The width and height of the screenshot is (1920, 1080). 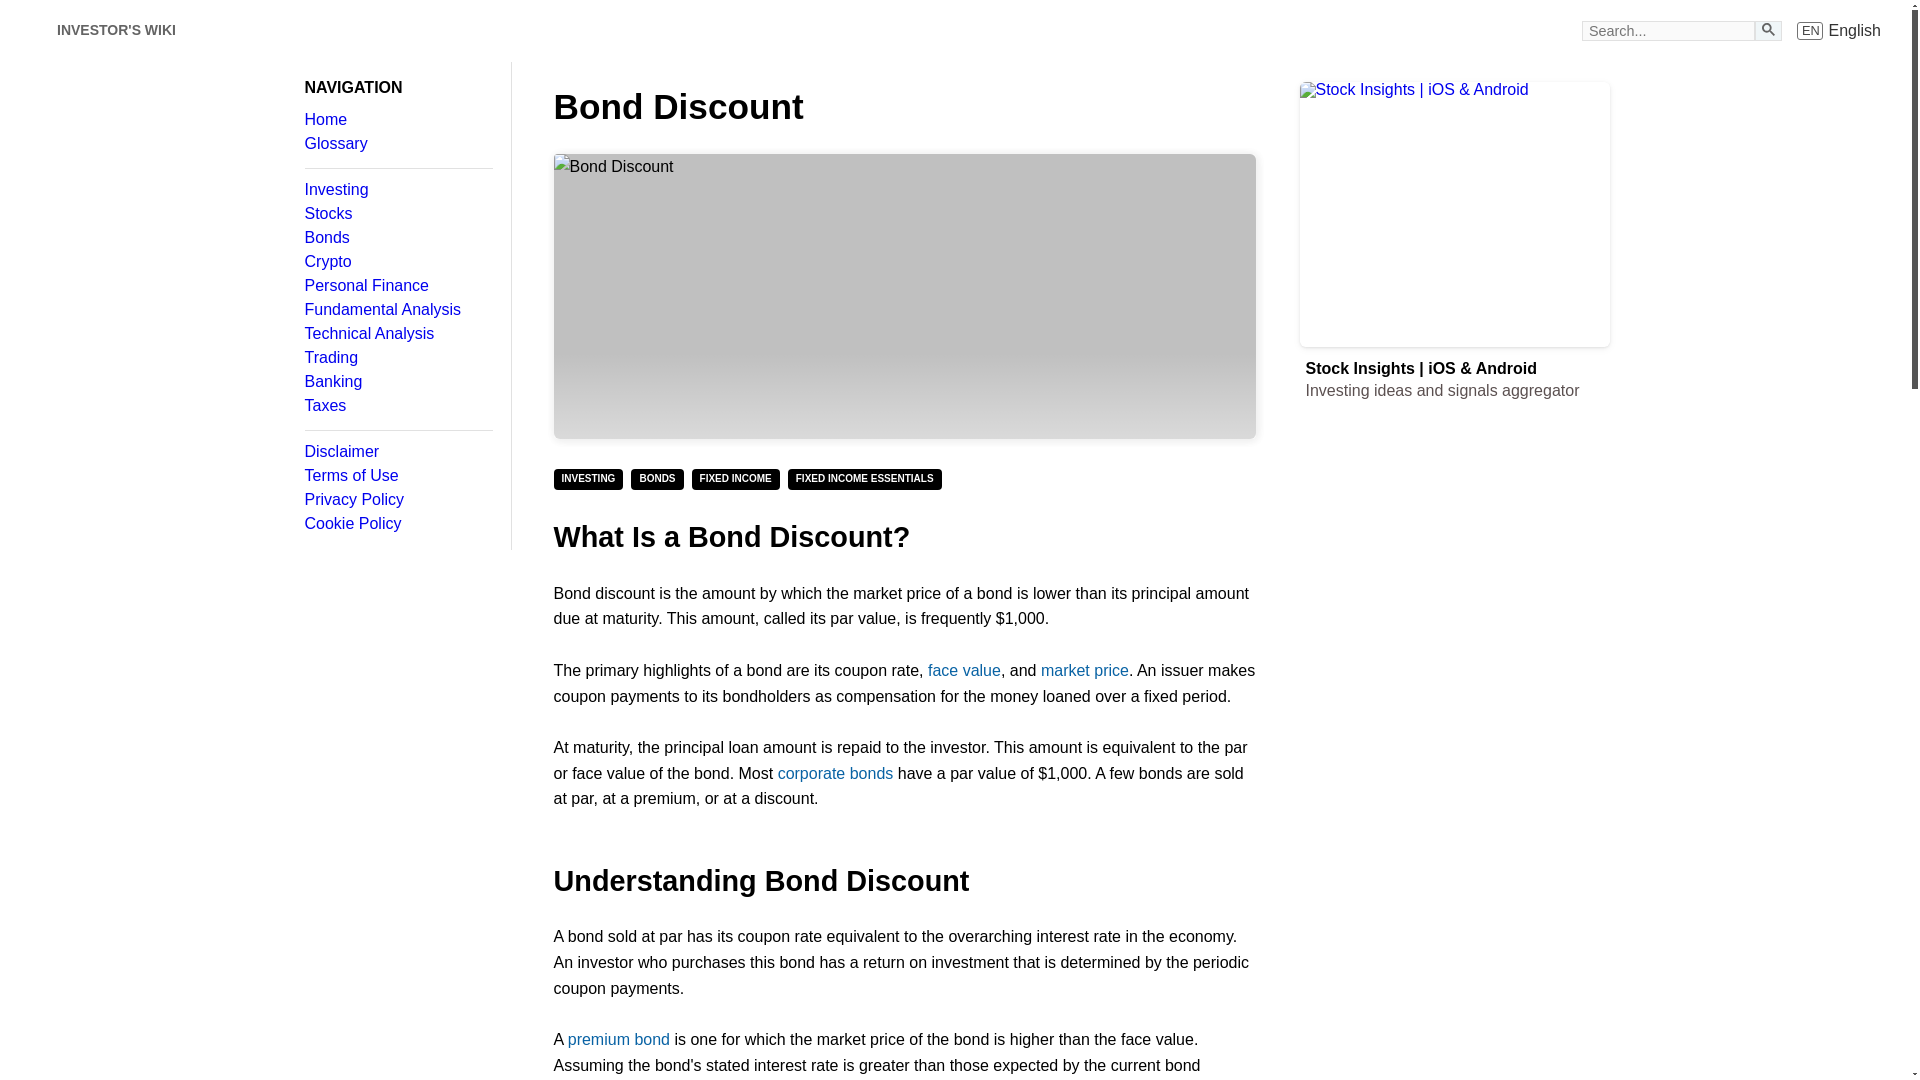 What do you see at coordinates (1839, 30) in the screenshot?
I see `Search` at bounding box center [1839, 30].